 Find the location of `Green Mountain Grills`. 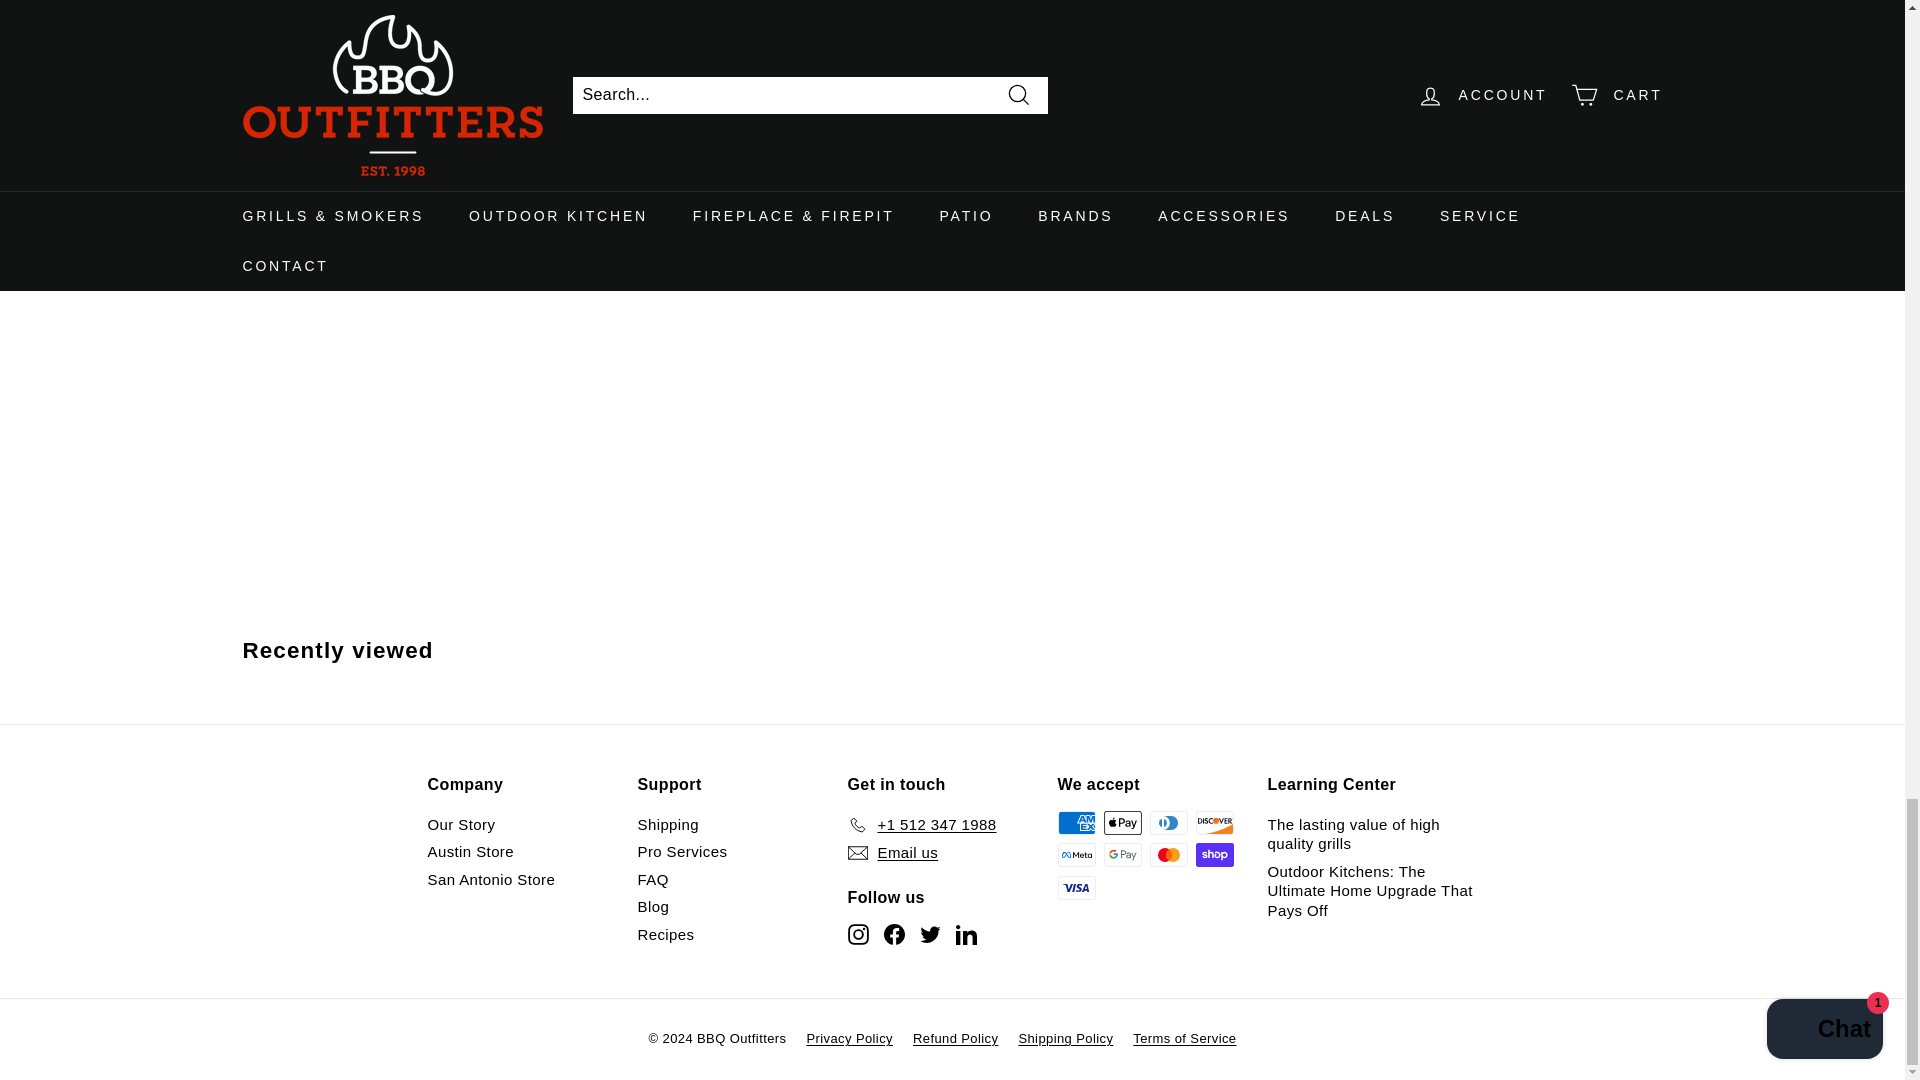

Green Mountain Grills is located at coordinates (496, 198).